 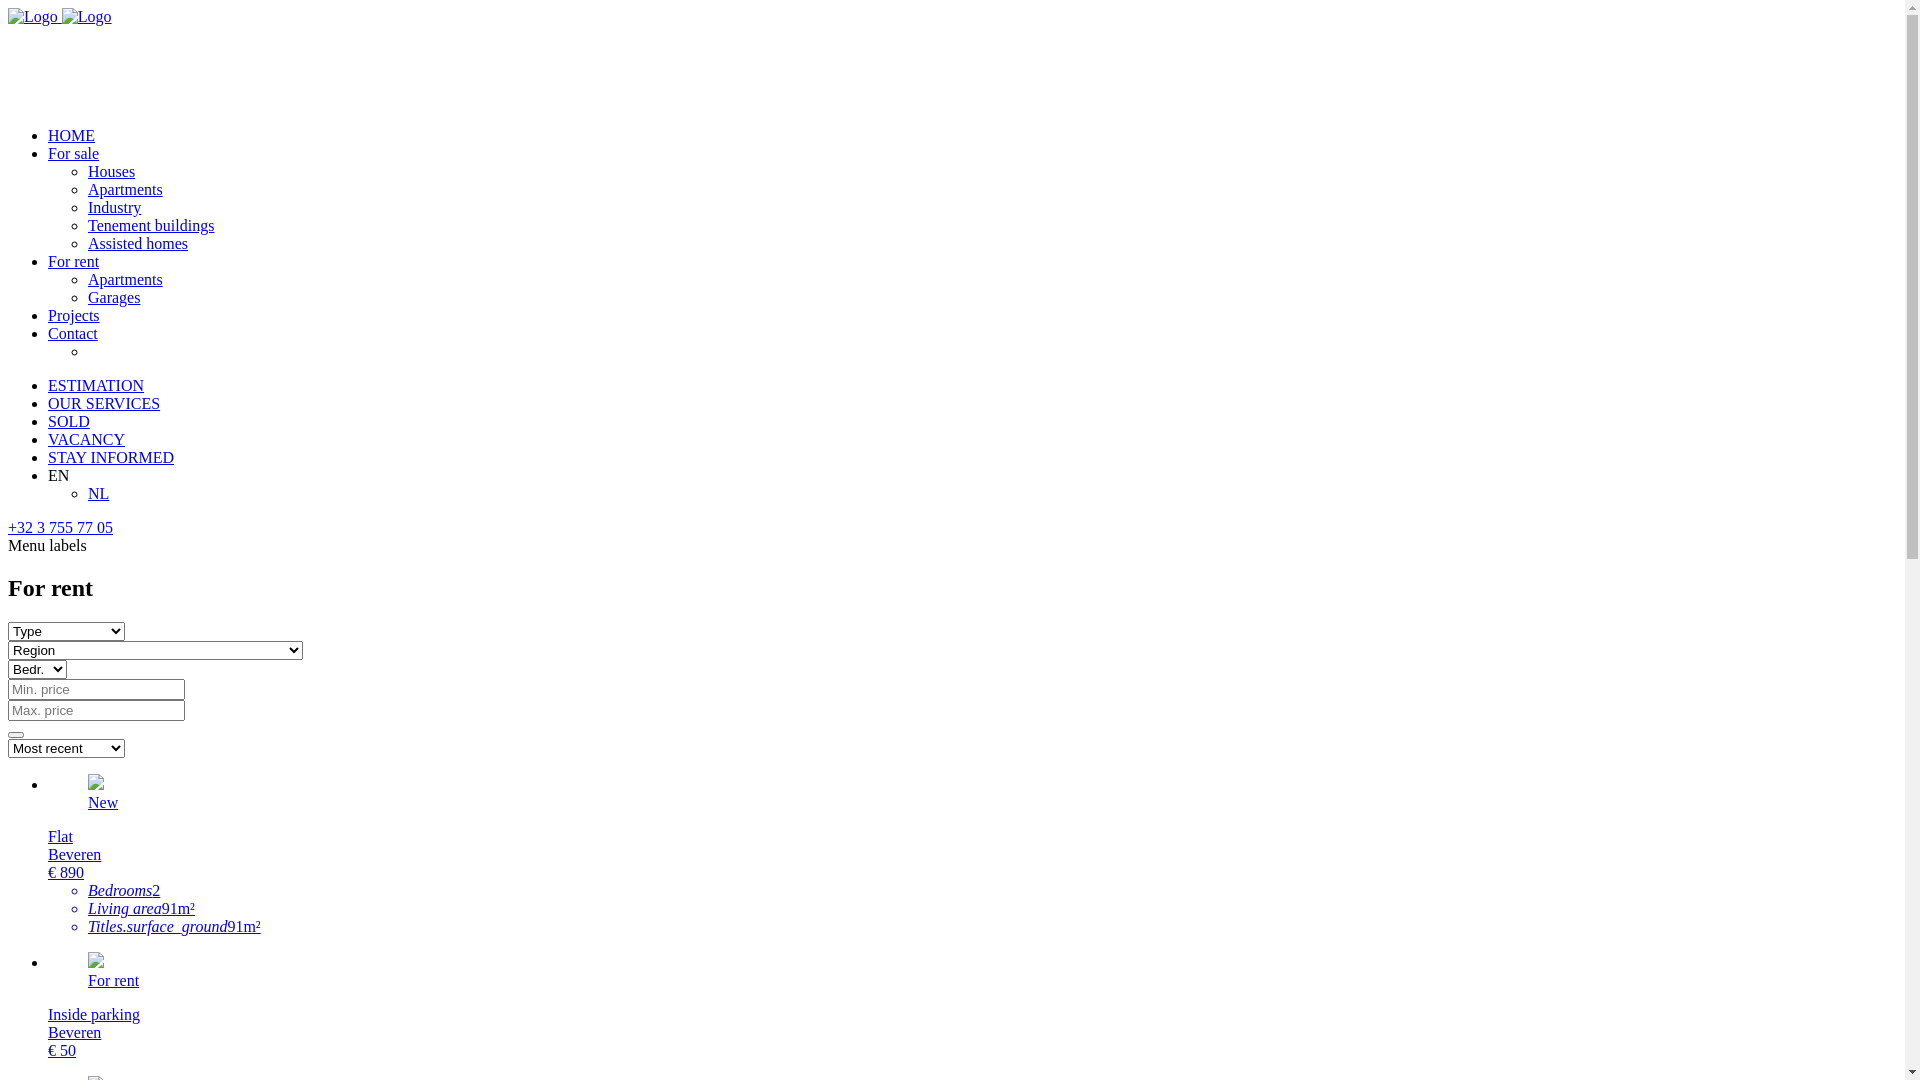 What do you see at coordinates (138, 244) in the screenshot?
I see `Assisted homes` at bounding box center [138, 244].